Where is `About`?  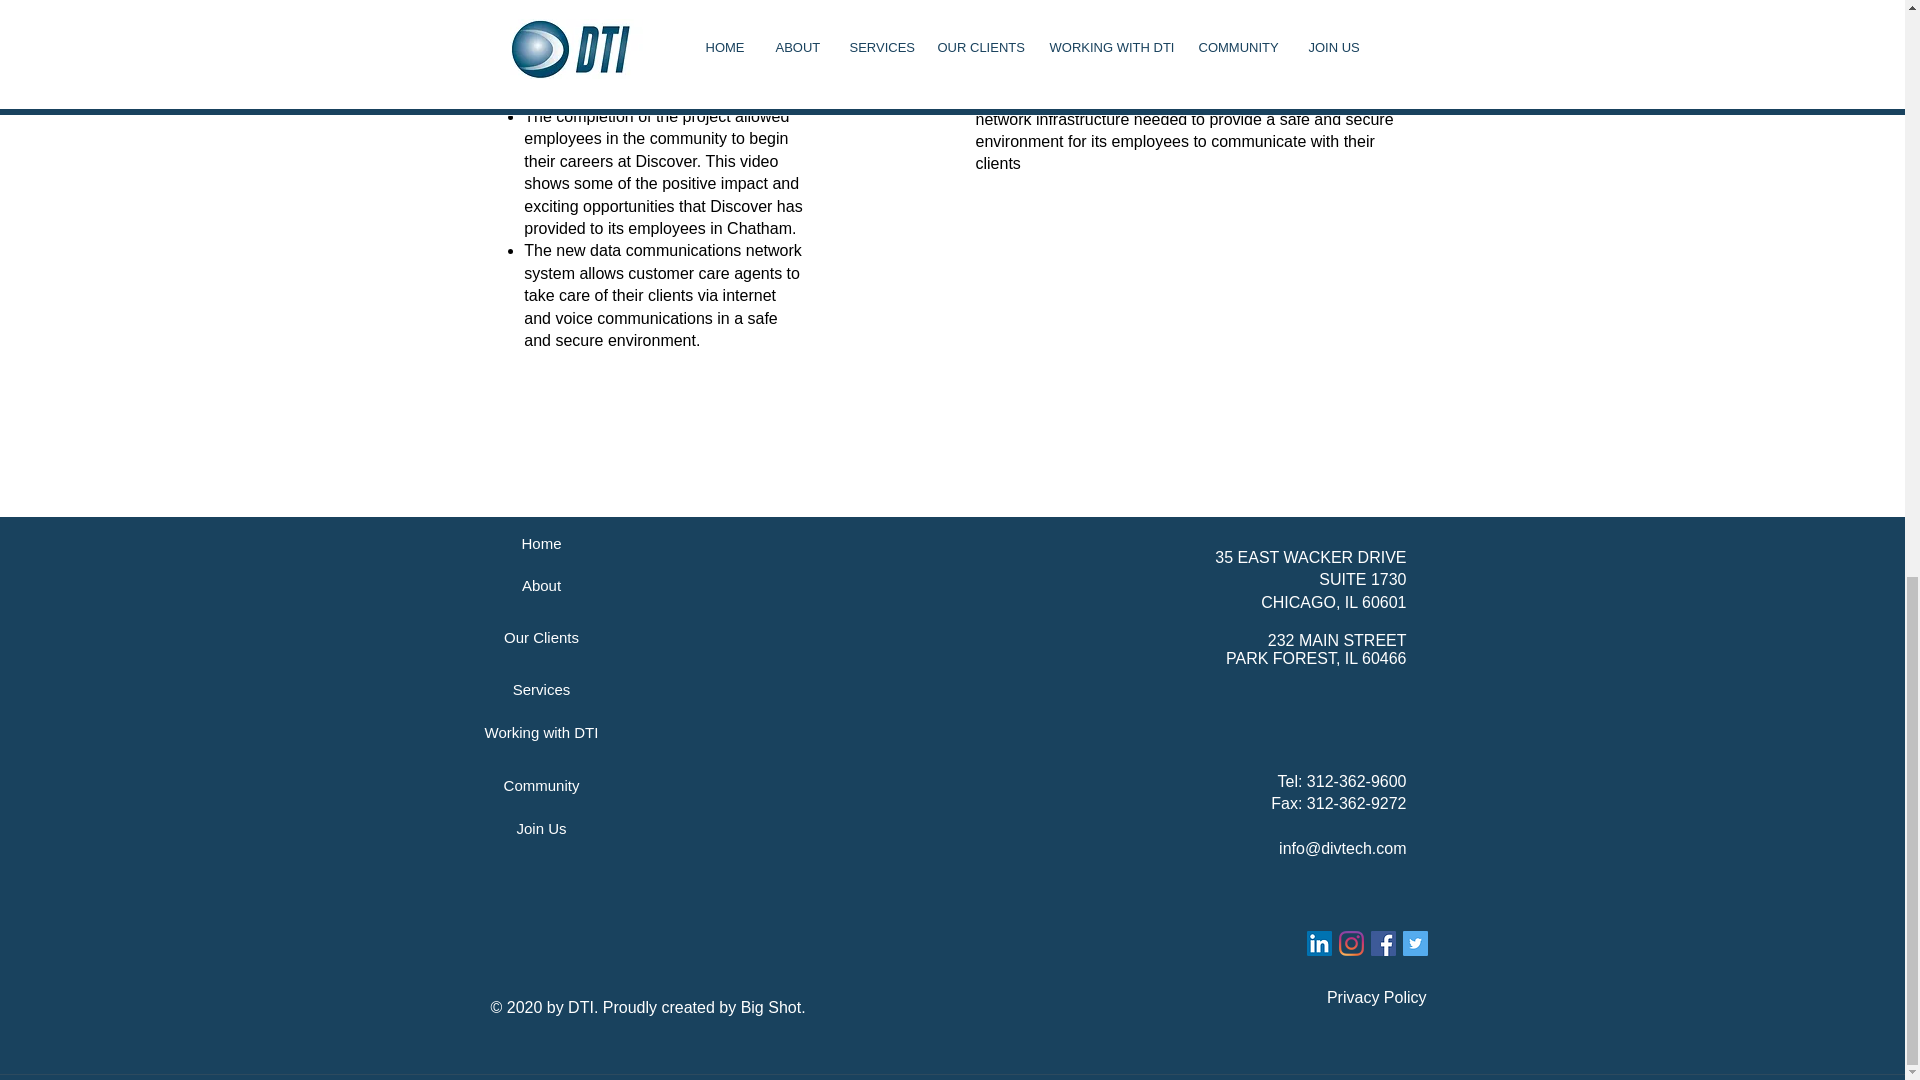 About is located at coordinates (541, 584).